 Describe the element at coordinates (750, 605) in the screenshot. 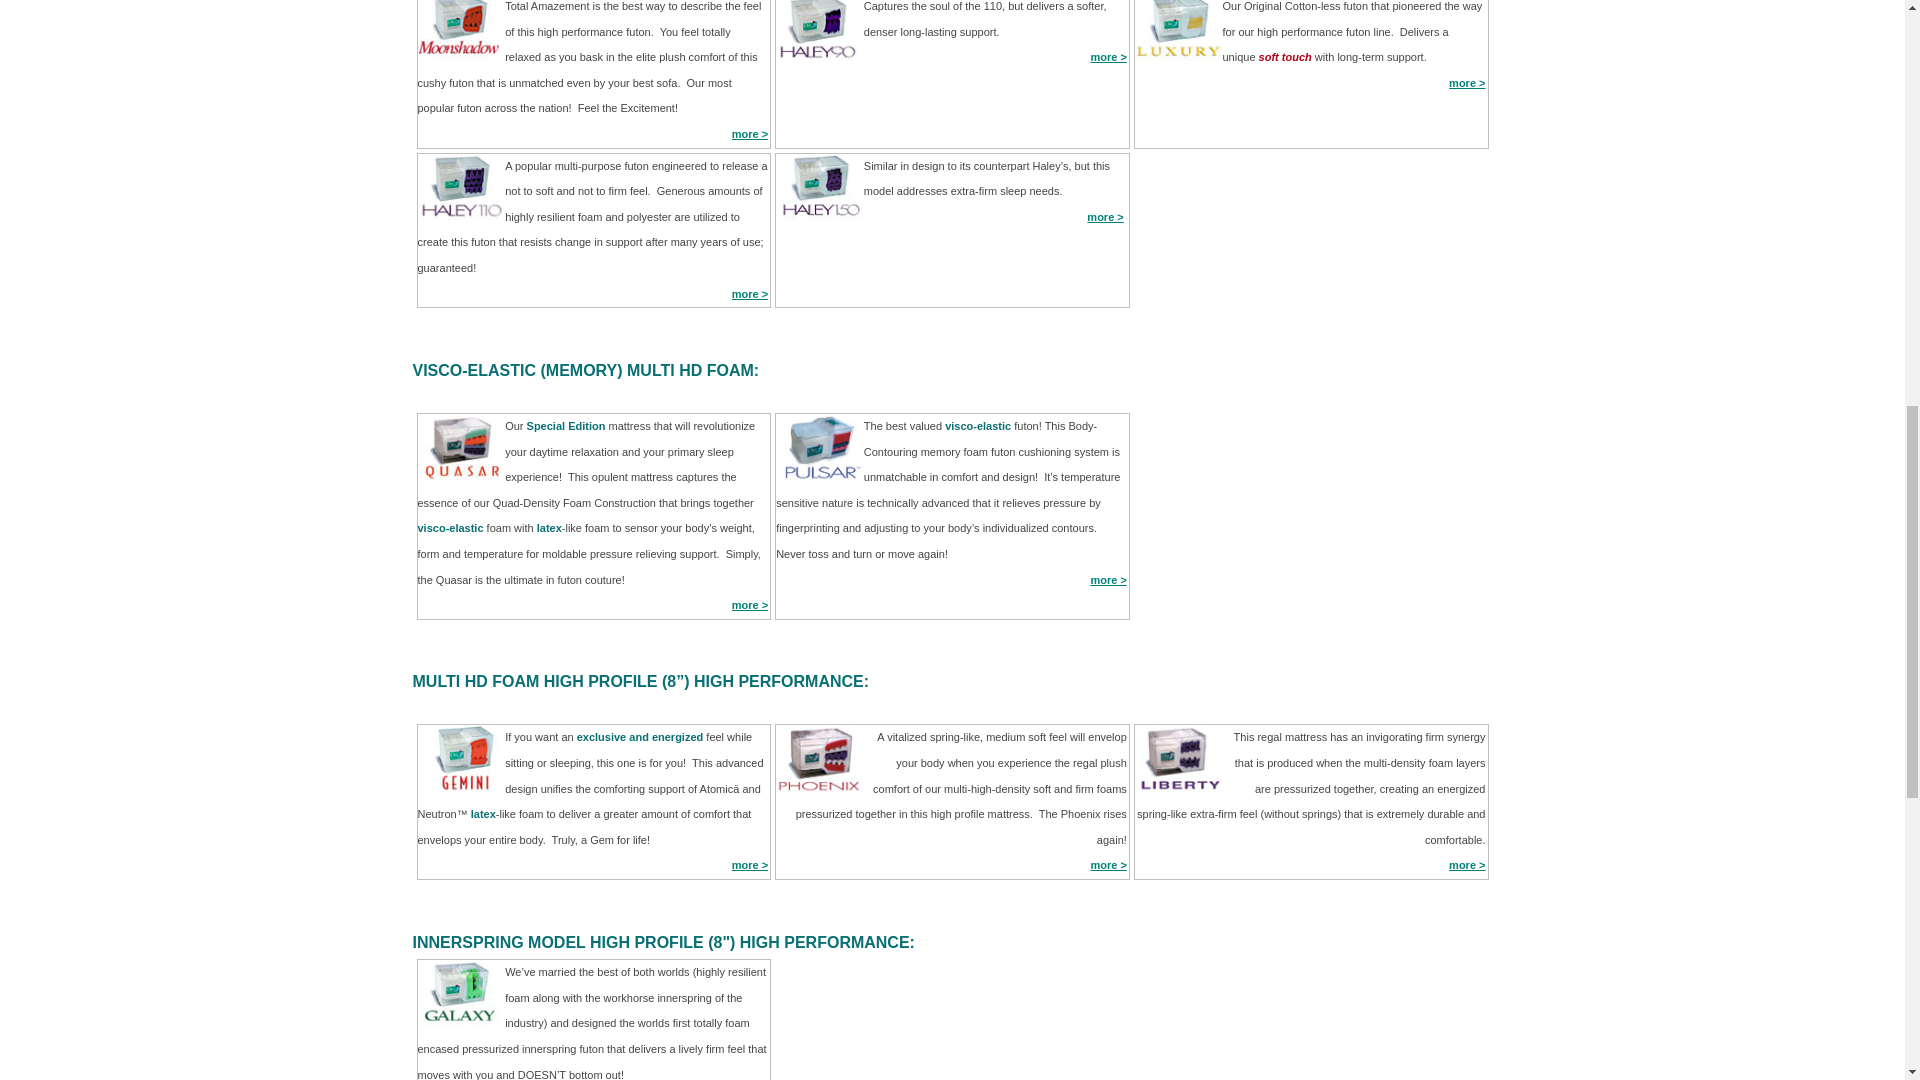

I see `Quasar` at that location.